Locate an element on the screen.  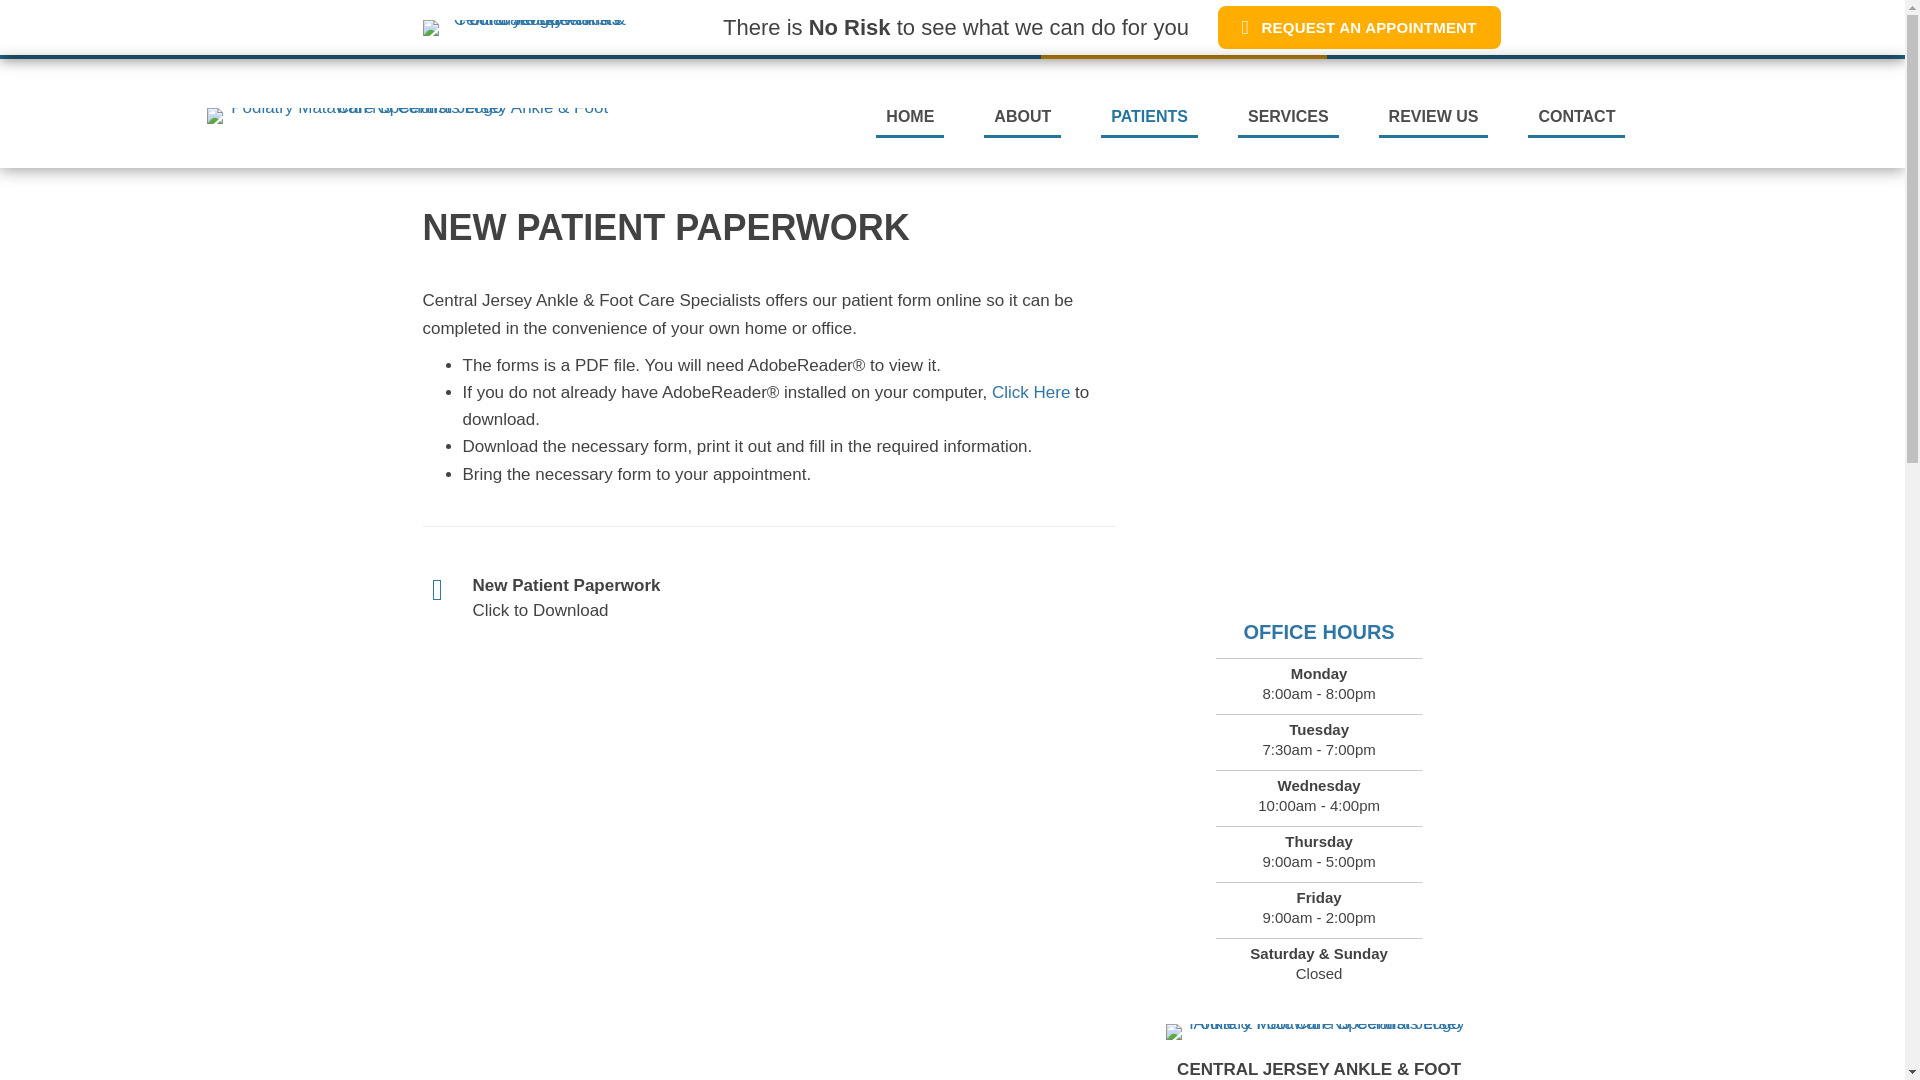
PATIENTS is located at coordinates (1149, 118).